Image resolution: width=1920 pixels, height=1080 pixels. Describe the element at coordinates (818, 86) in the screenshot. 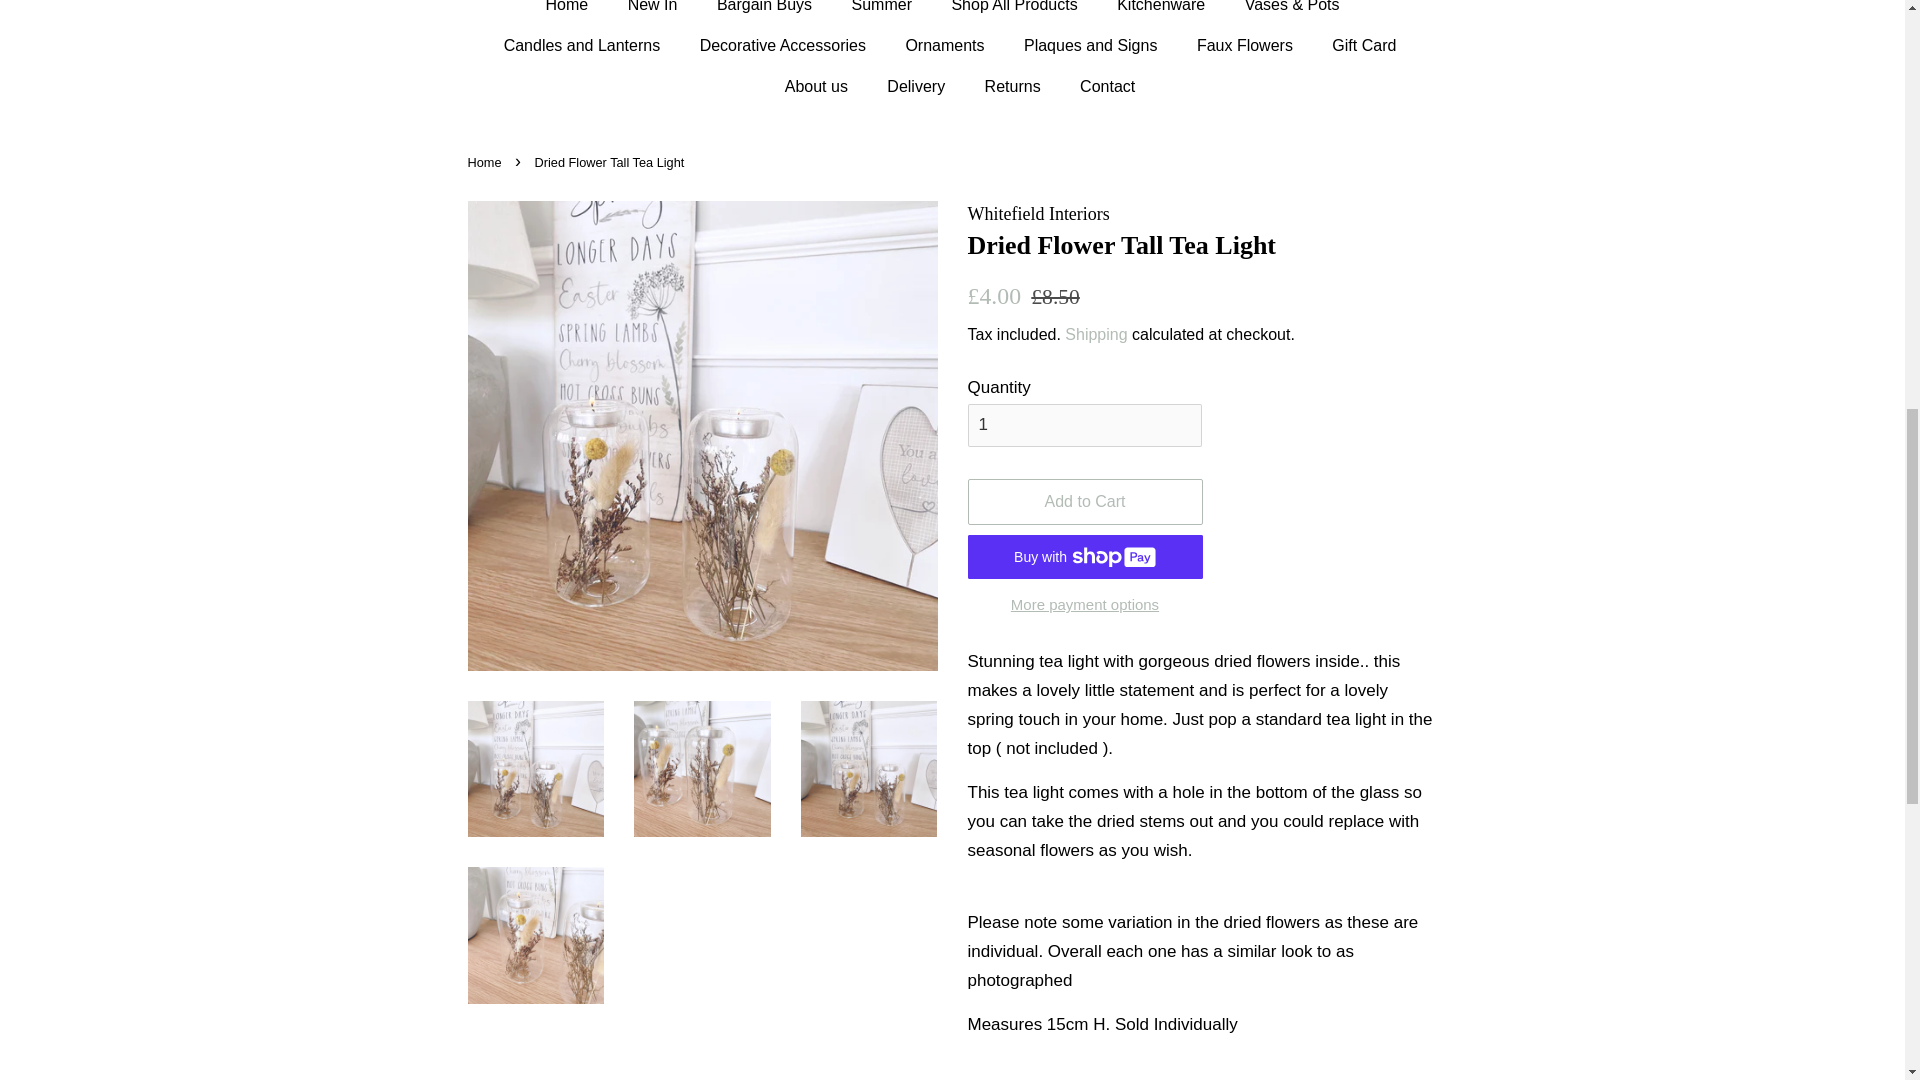

I see `About us` at that location.